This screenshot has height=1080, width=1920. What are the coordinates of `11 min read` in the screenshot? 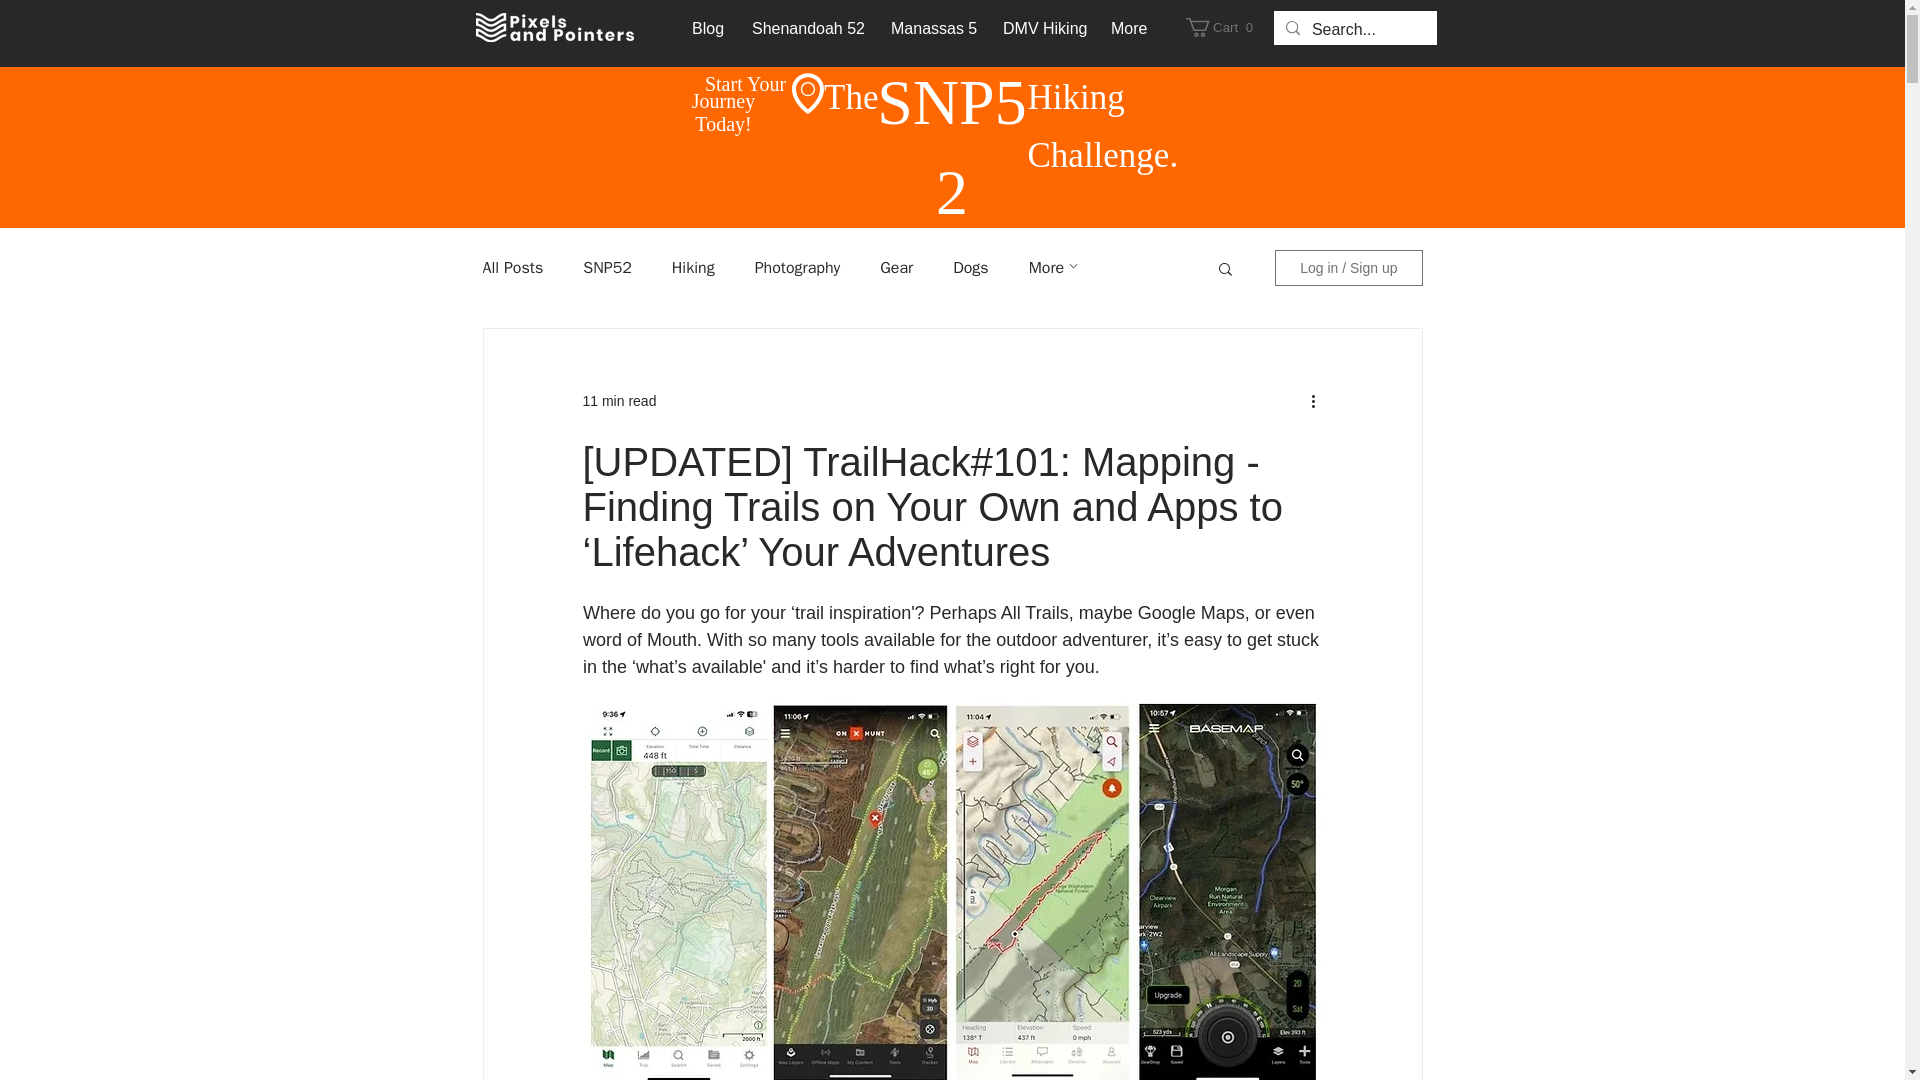 It's located at (607, 268).